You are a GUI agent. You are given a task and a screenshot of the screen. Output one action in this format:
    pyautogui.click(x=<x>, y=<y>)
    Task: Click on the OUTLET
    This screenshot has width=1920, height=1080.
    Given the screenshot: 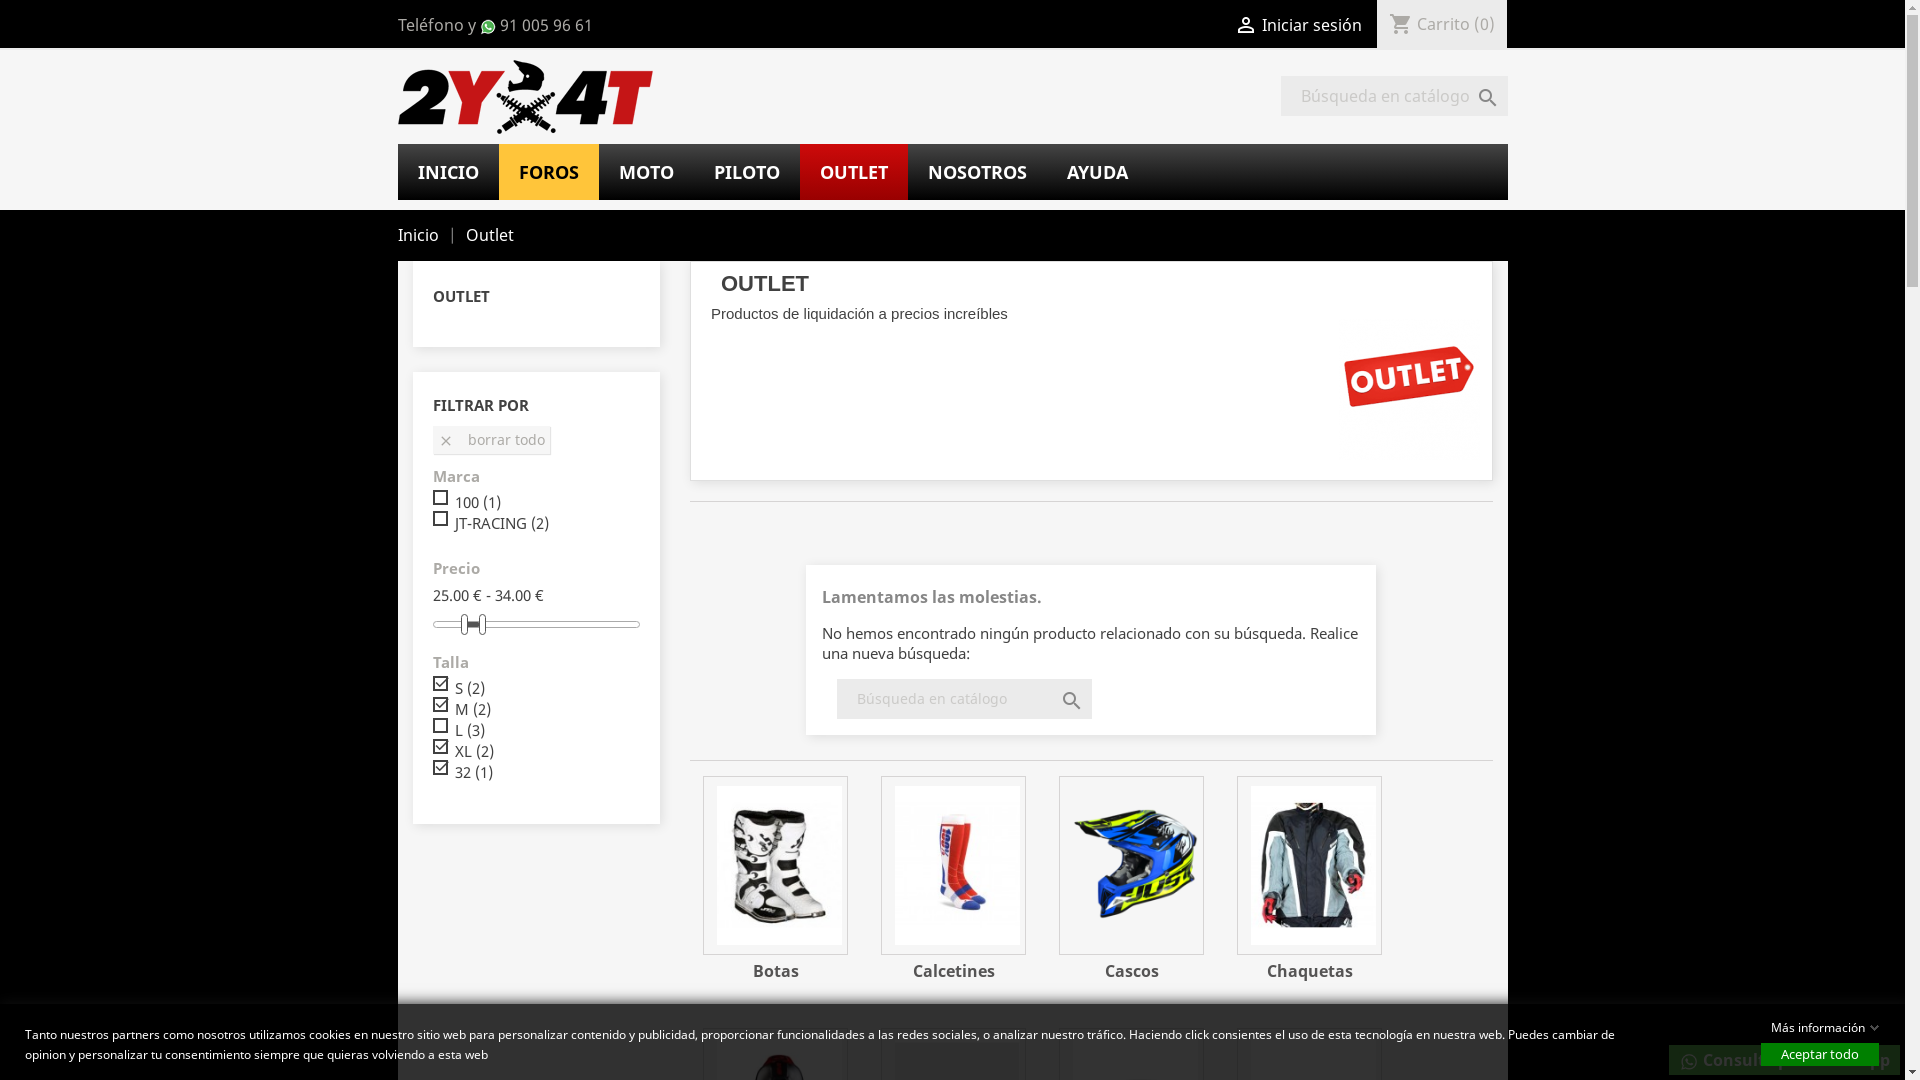 What is the action you would take?
    pyautogui.click(x=460, y=296)
    